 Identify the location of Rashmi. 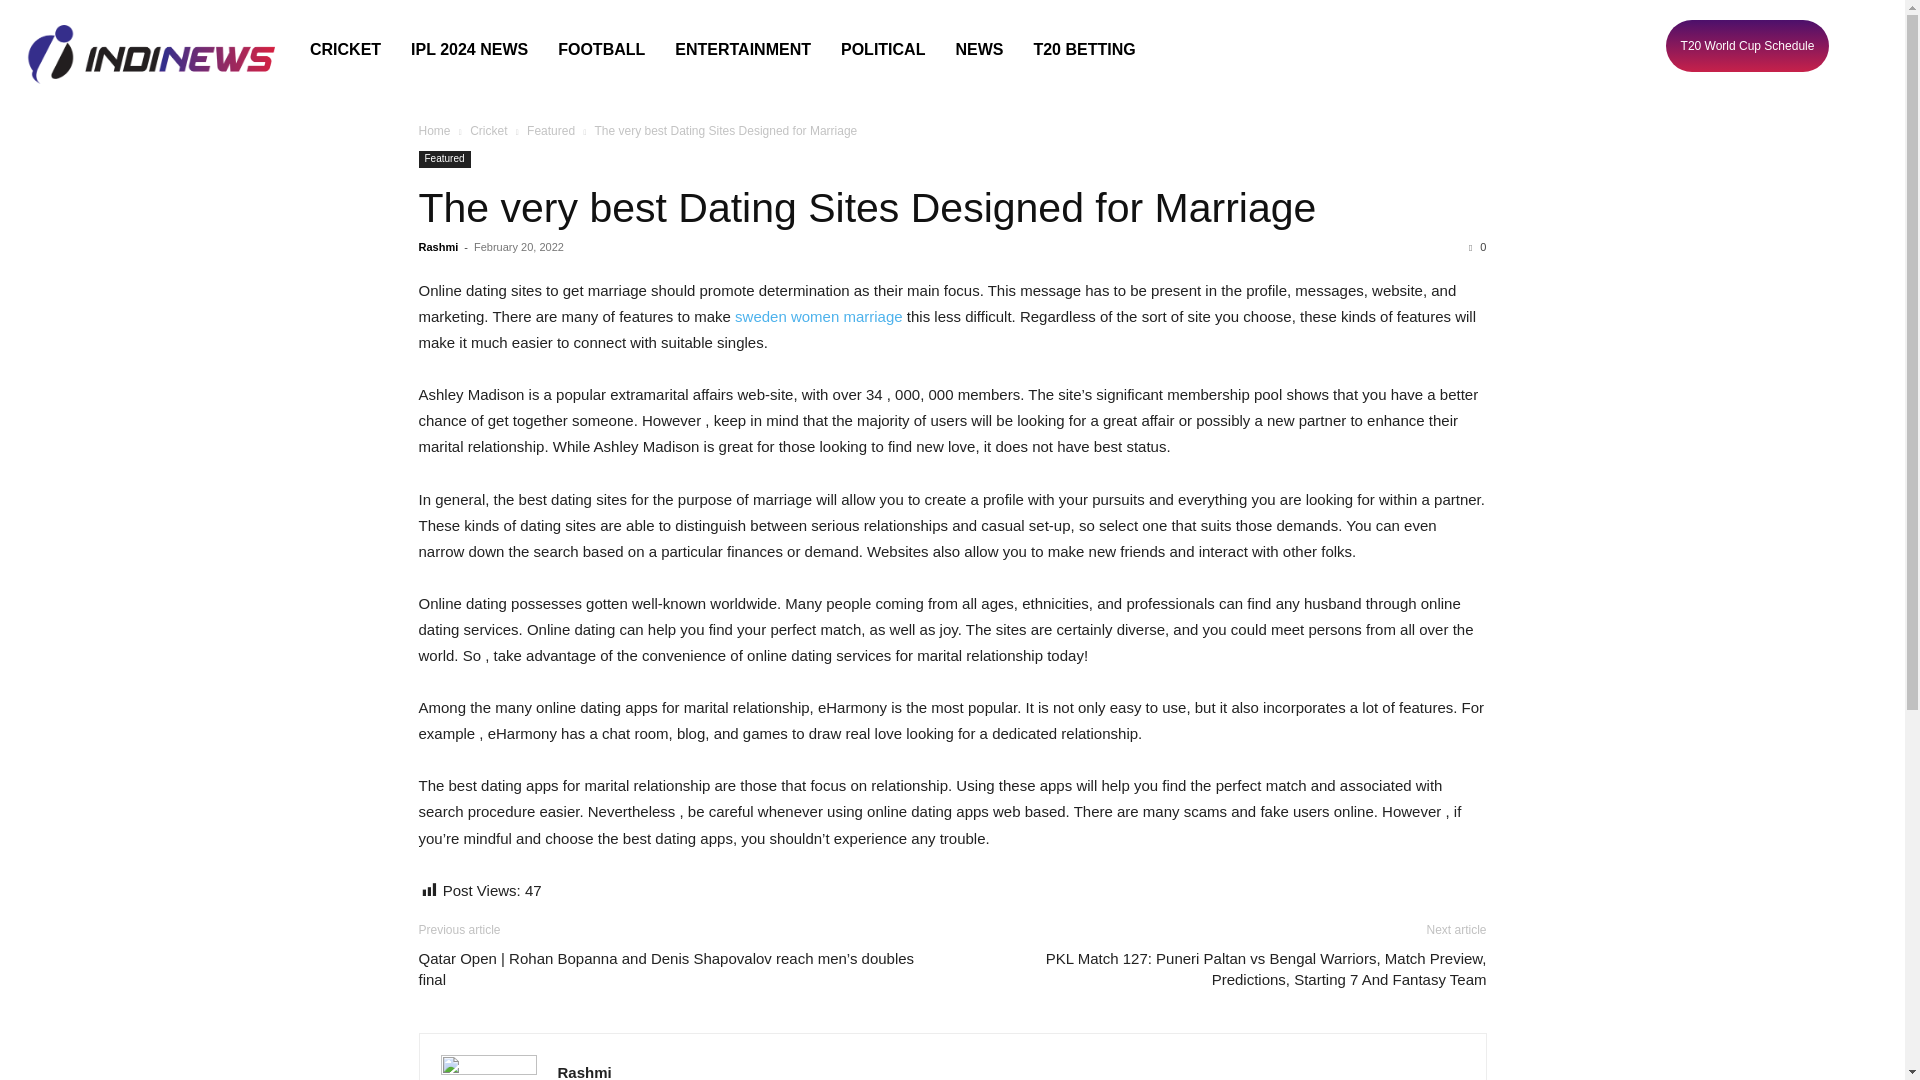
(585, 1072).